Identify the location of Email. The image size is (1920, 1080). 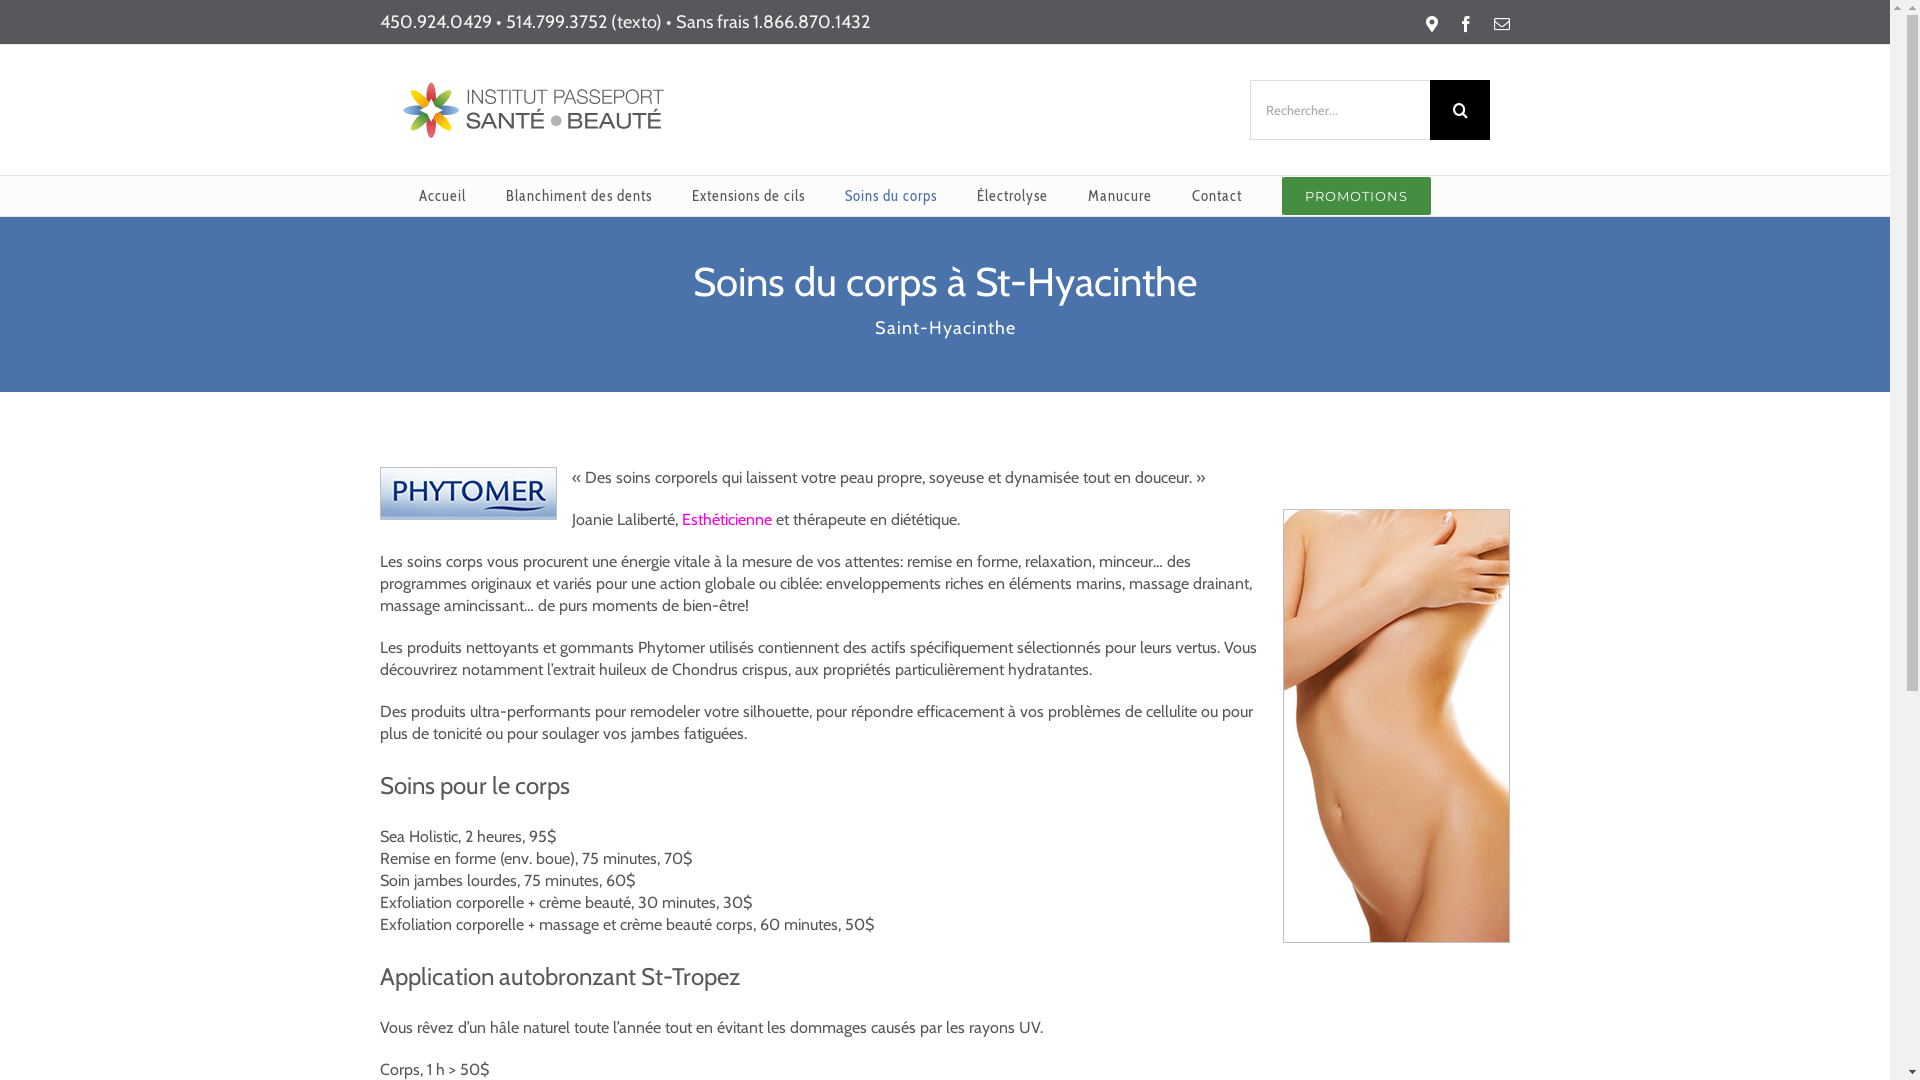
(1502, 24).